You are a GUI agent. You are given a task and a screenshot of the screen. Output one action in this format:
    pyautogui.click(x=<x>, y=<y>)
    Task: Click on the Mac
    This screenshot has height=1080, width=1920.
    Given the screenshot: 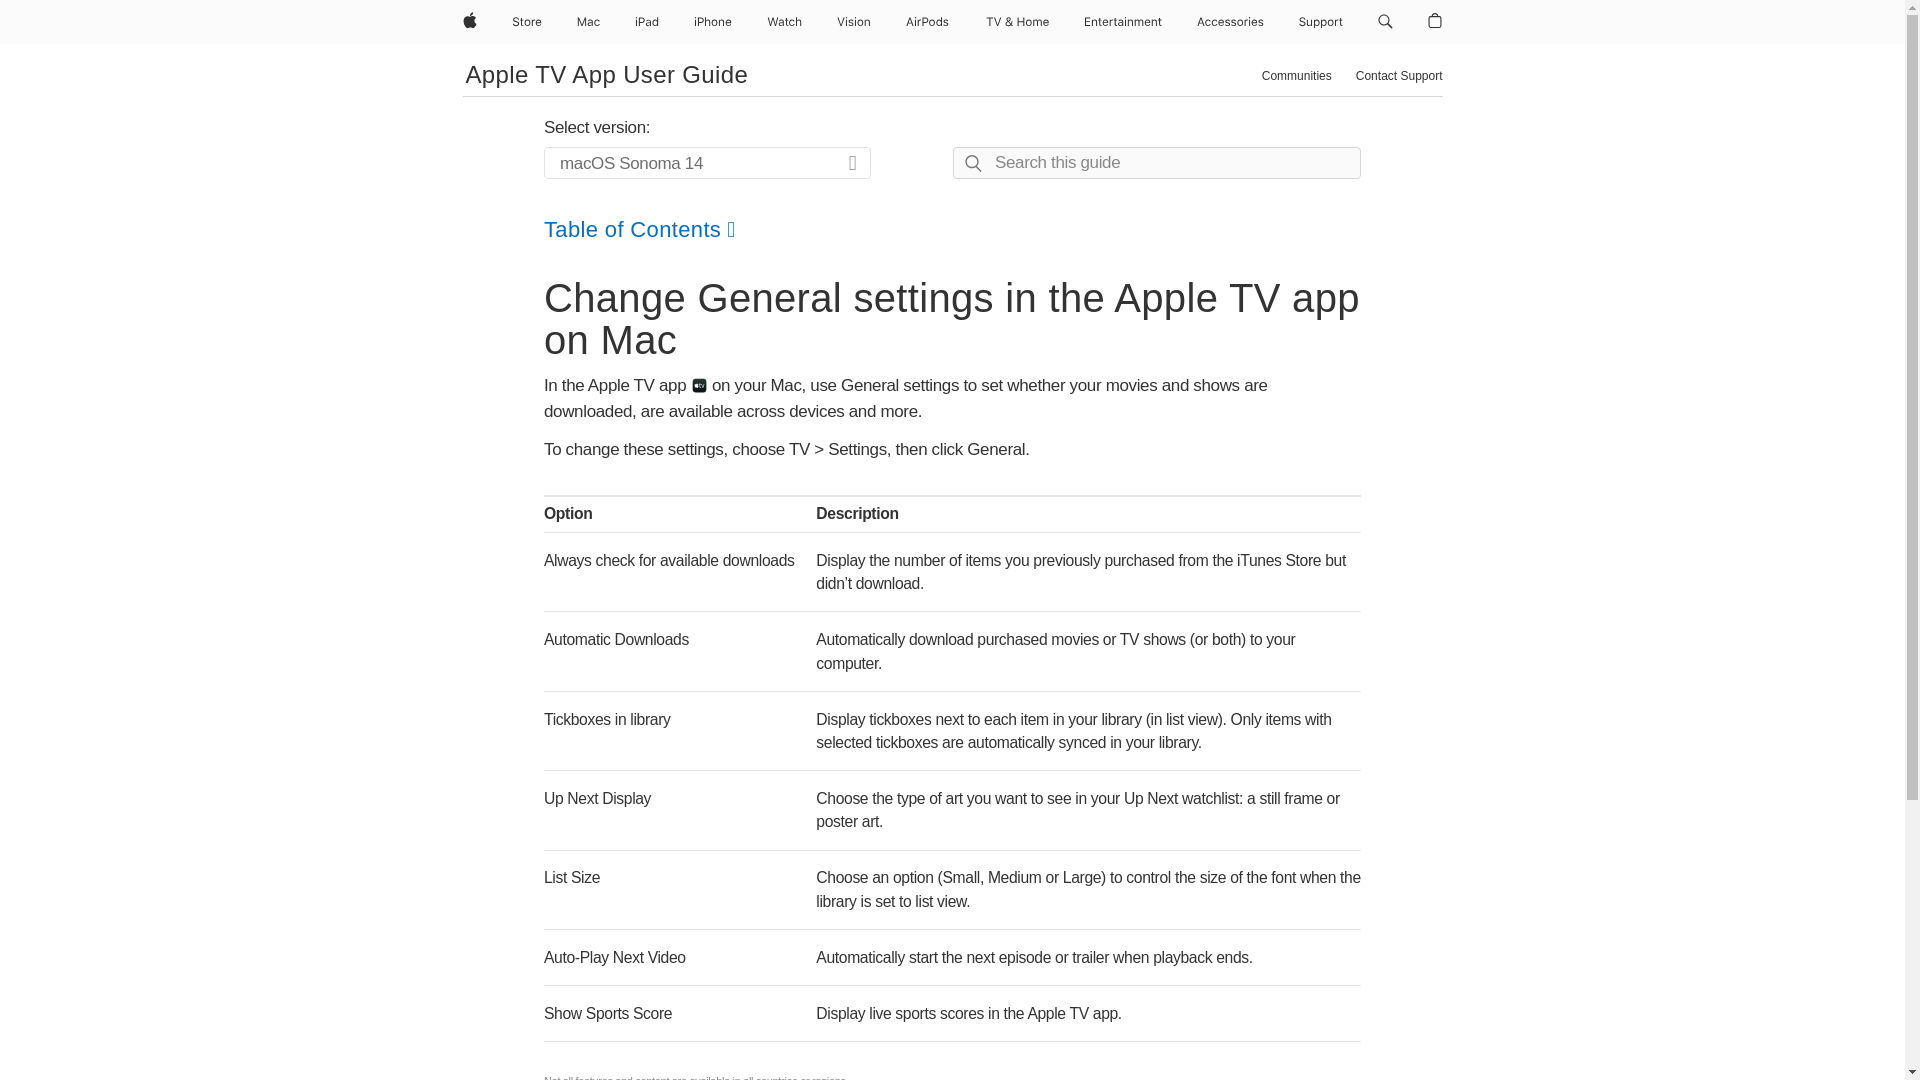 What is the action you would take?
    pyautogui.click(x=588, y=22)
    